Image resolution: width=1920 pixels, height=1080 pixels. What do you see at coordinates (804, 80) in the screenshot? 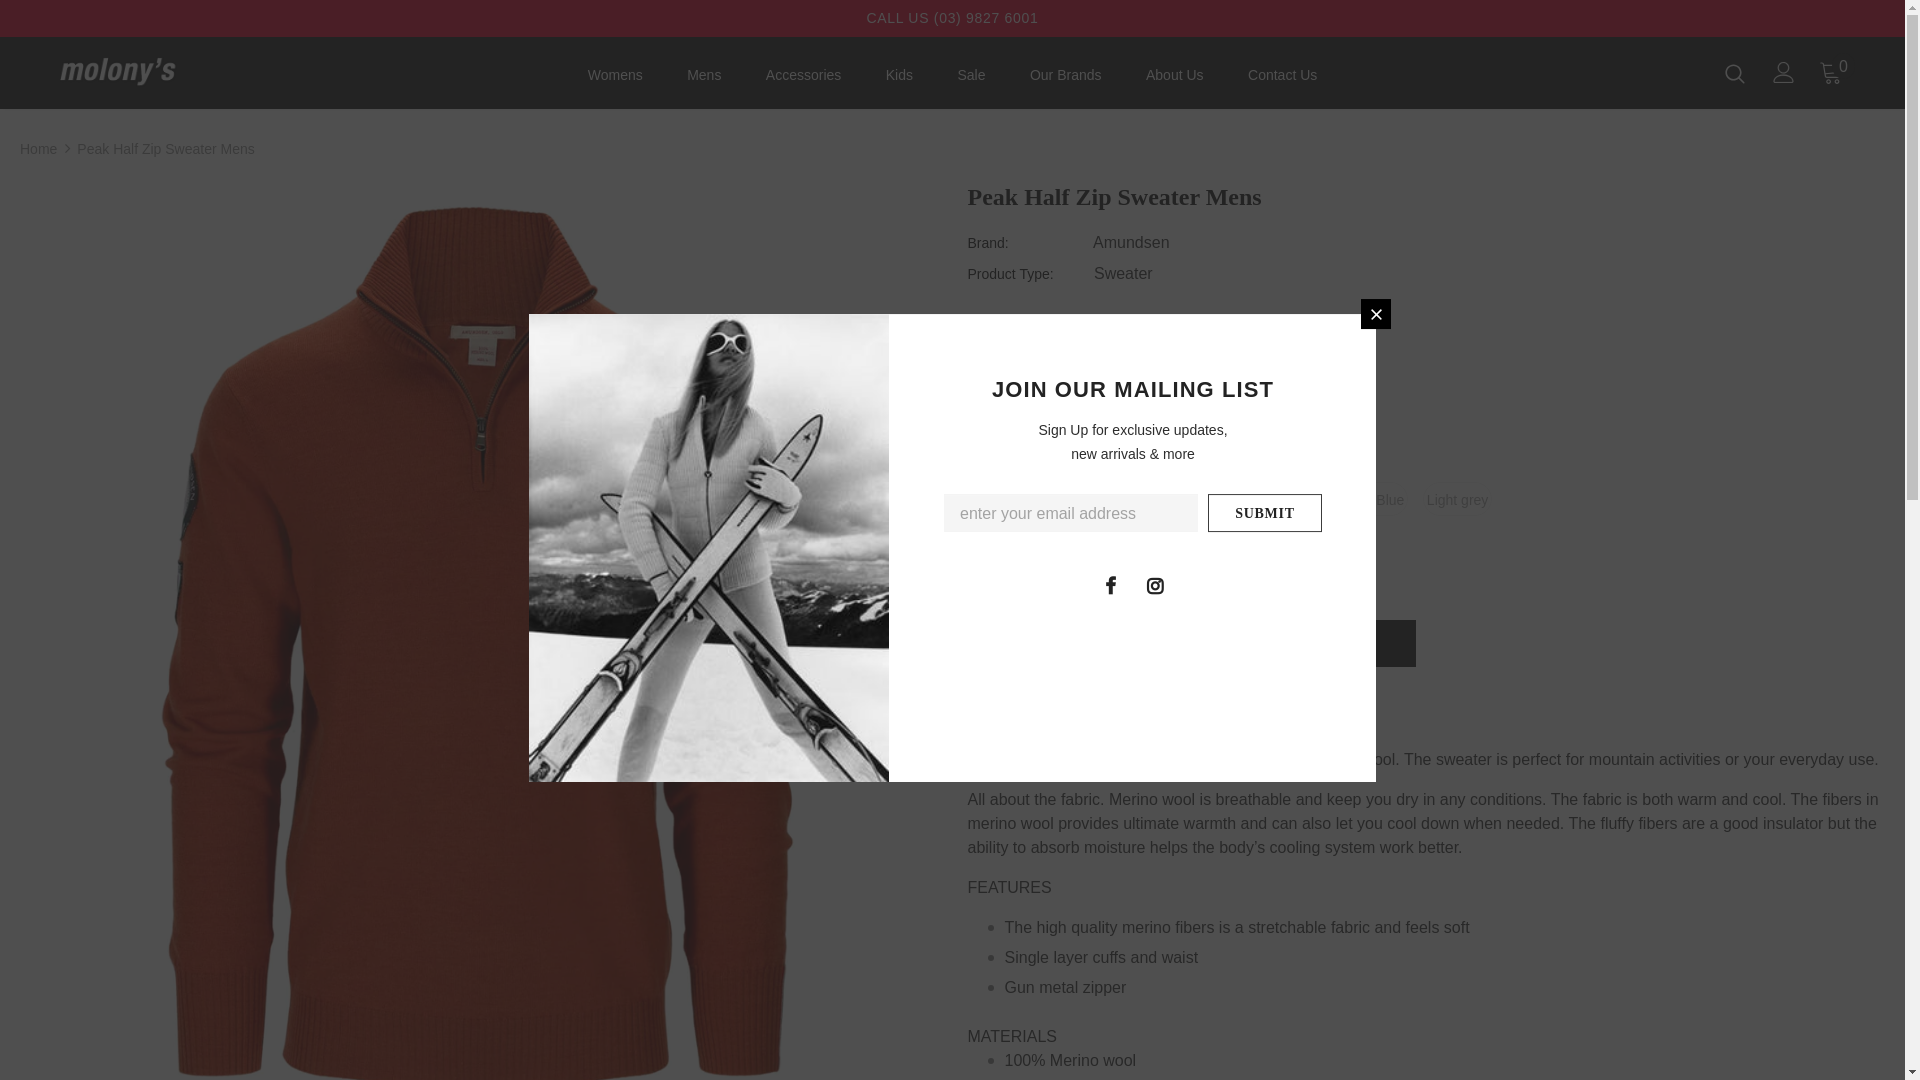
I see `Accessories` at bounding box center [804, 80].